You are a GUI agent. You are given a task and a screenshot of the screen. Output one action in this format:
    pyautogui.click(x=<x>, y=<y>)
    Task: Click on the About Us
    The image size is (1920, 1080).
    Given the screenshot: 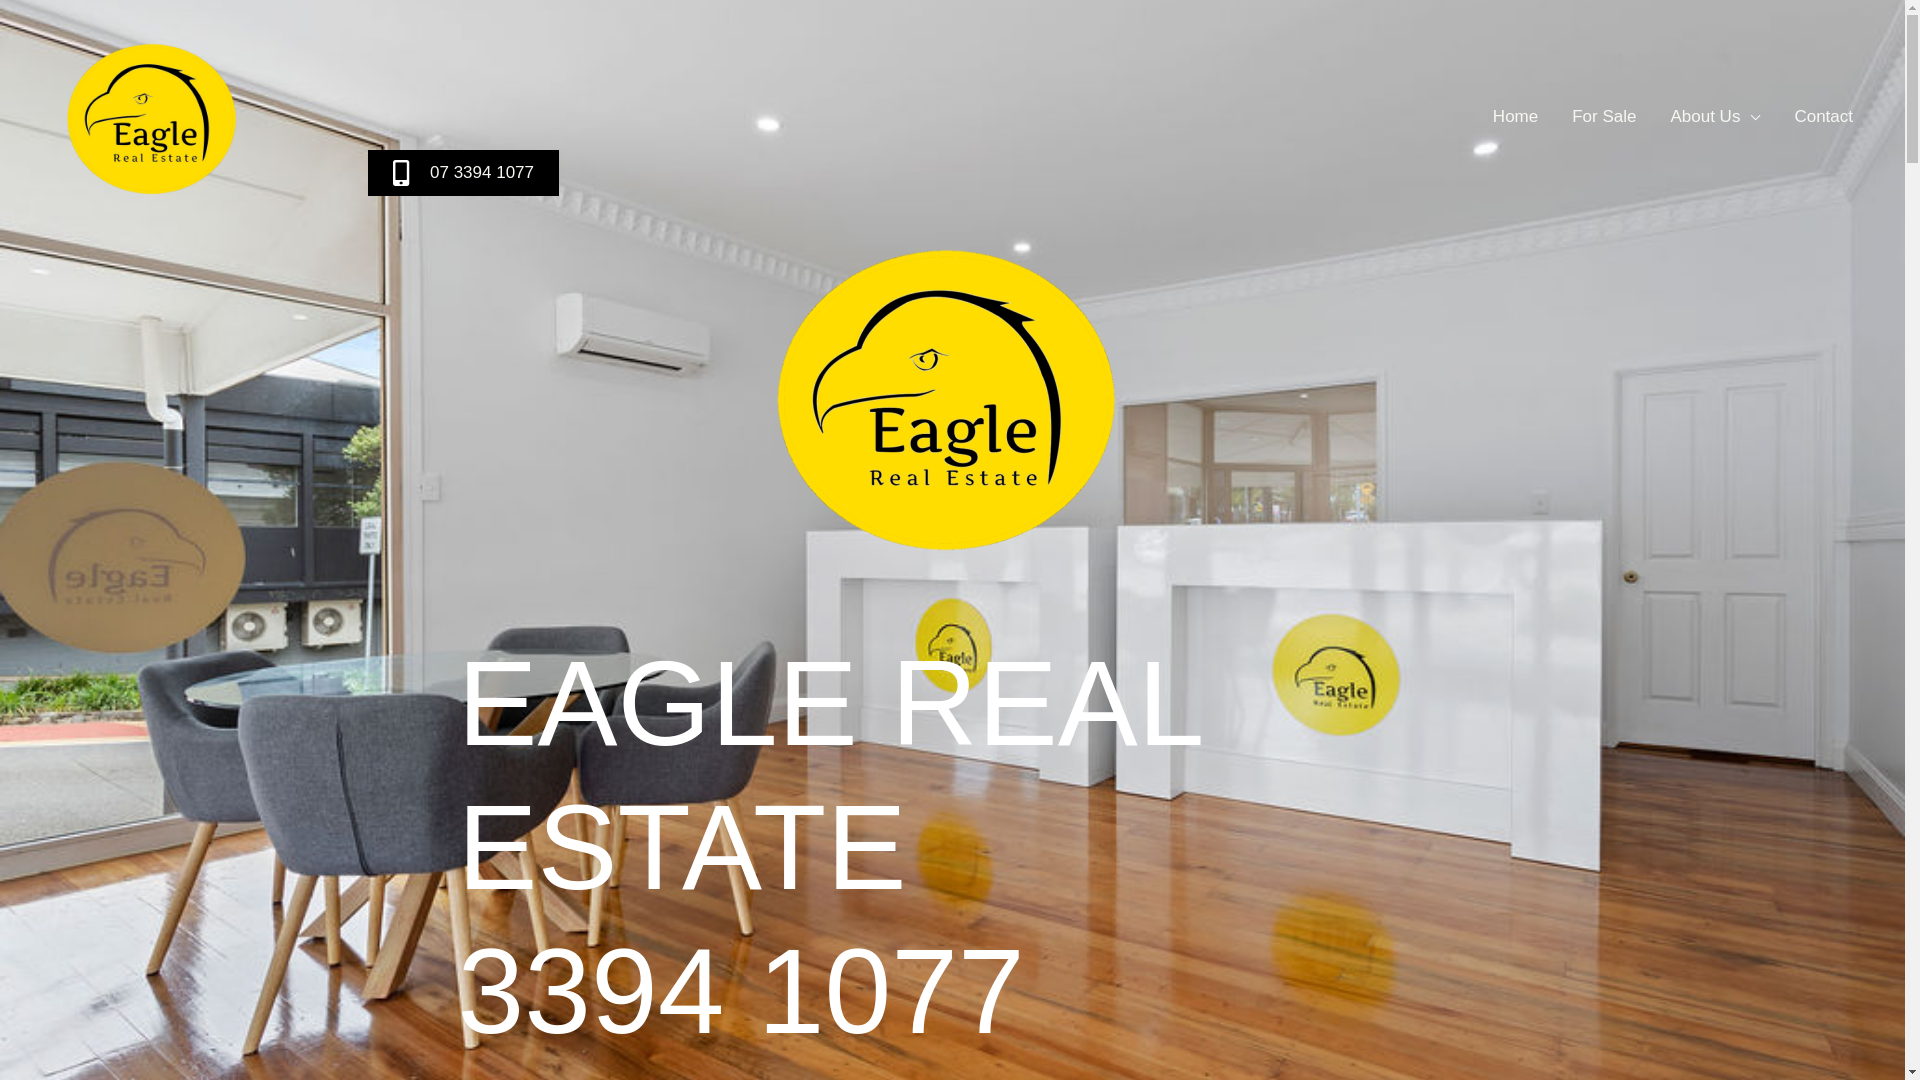 What is the action you would take?
    pyautogui.click(x=1715, y=117)
    